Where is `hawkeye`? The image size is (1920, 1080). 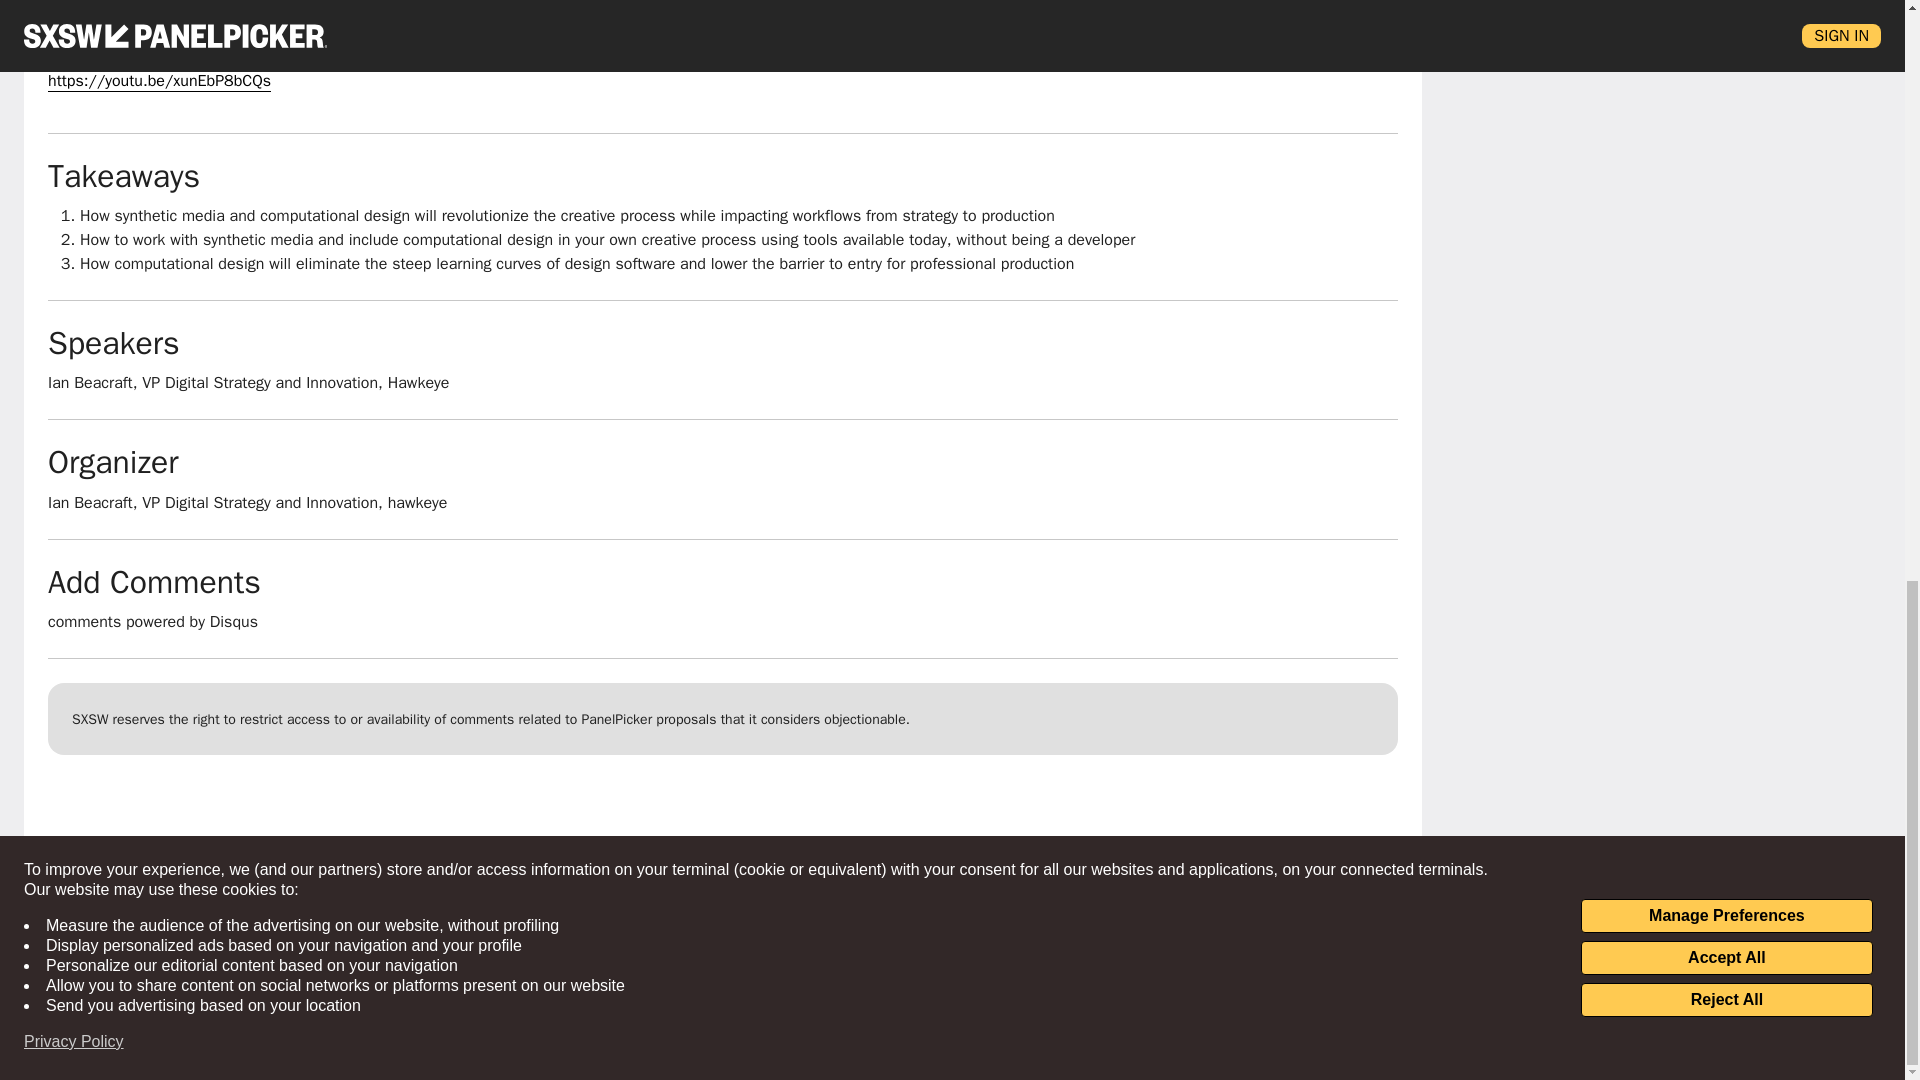
hawkeye is located at coordinates (417, 502).